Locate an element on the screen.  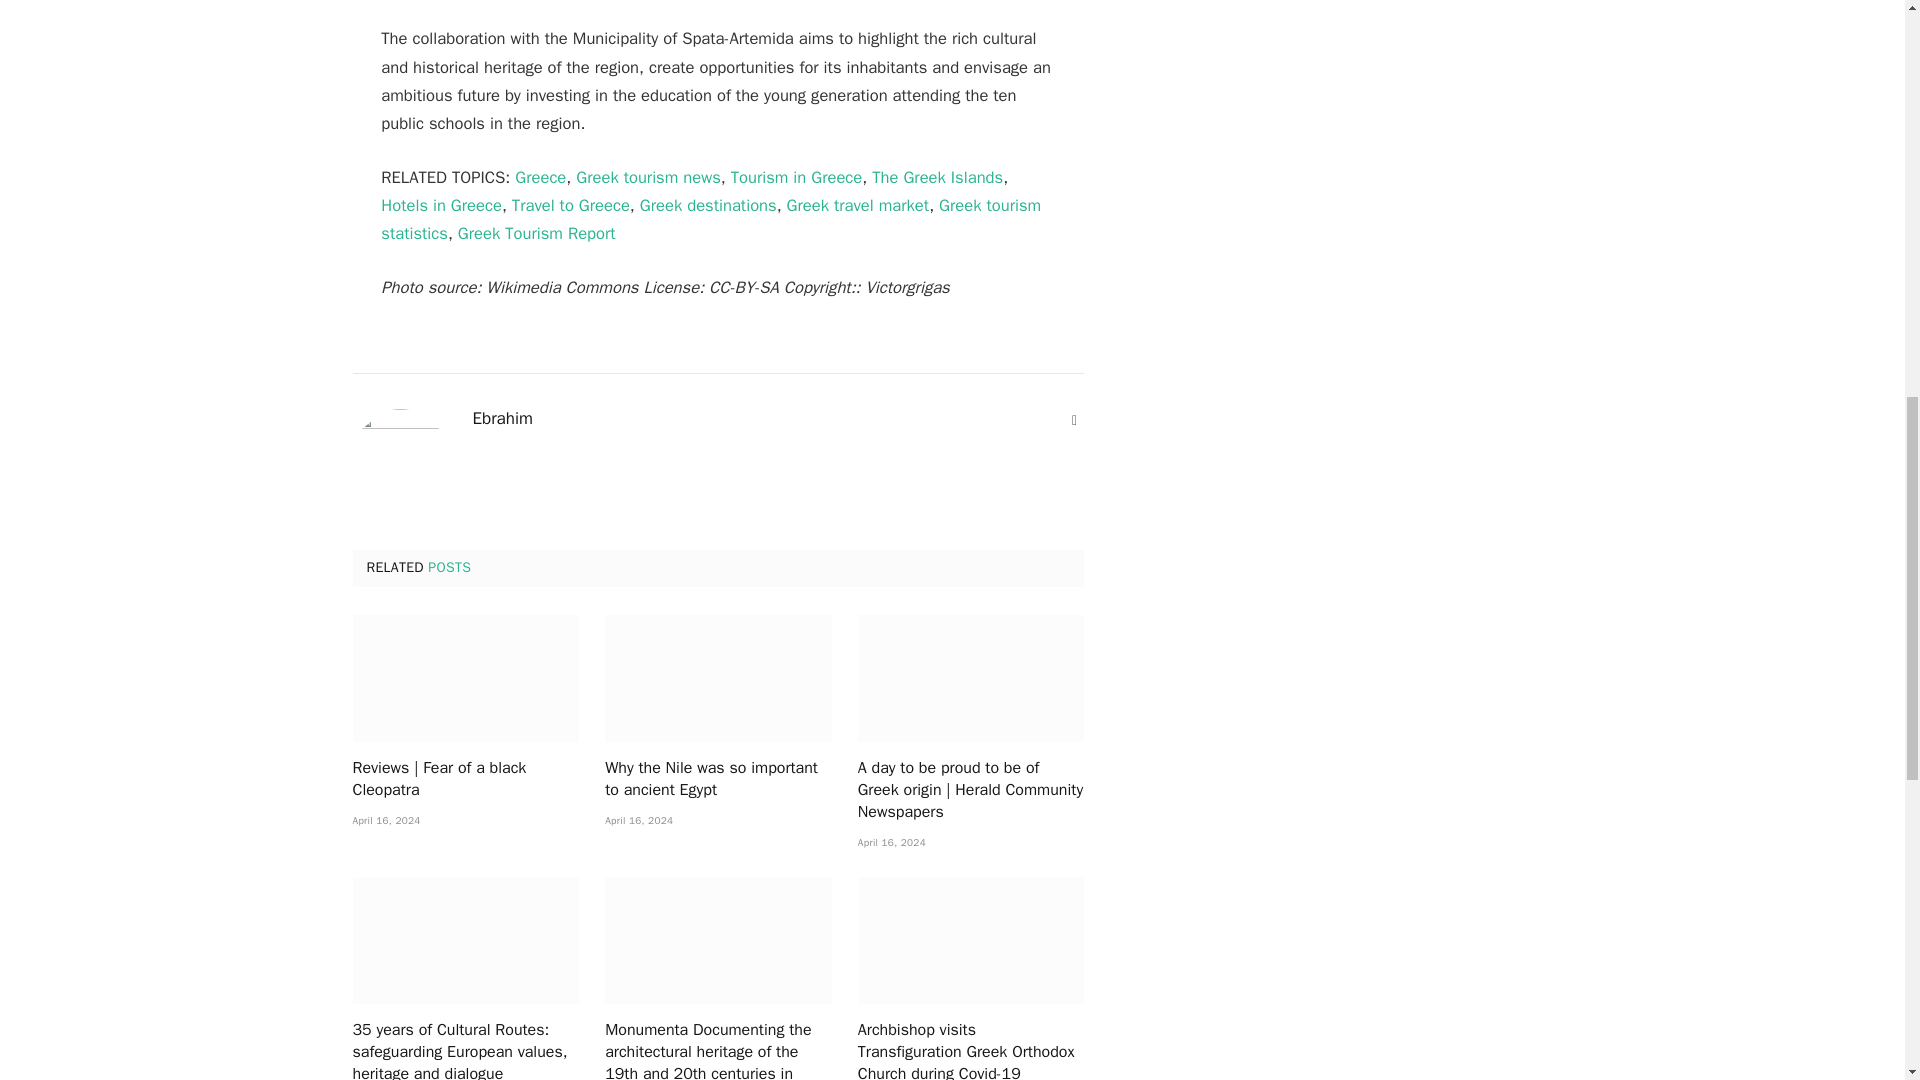
Ebrahim is located at coordinates (502, 418).